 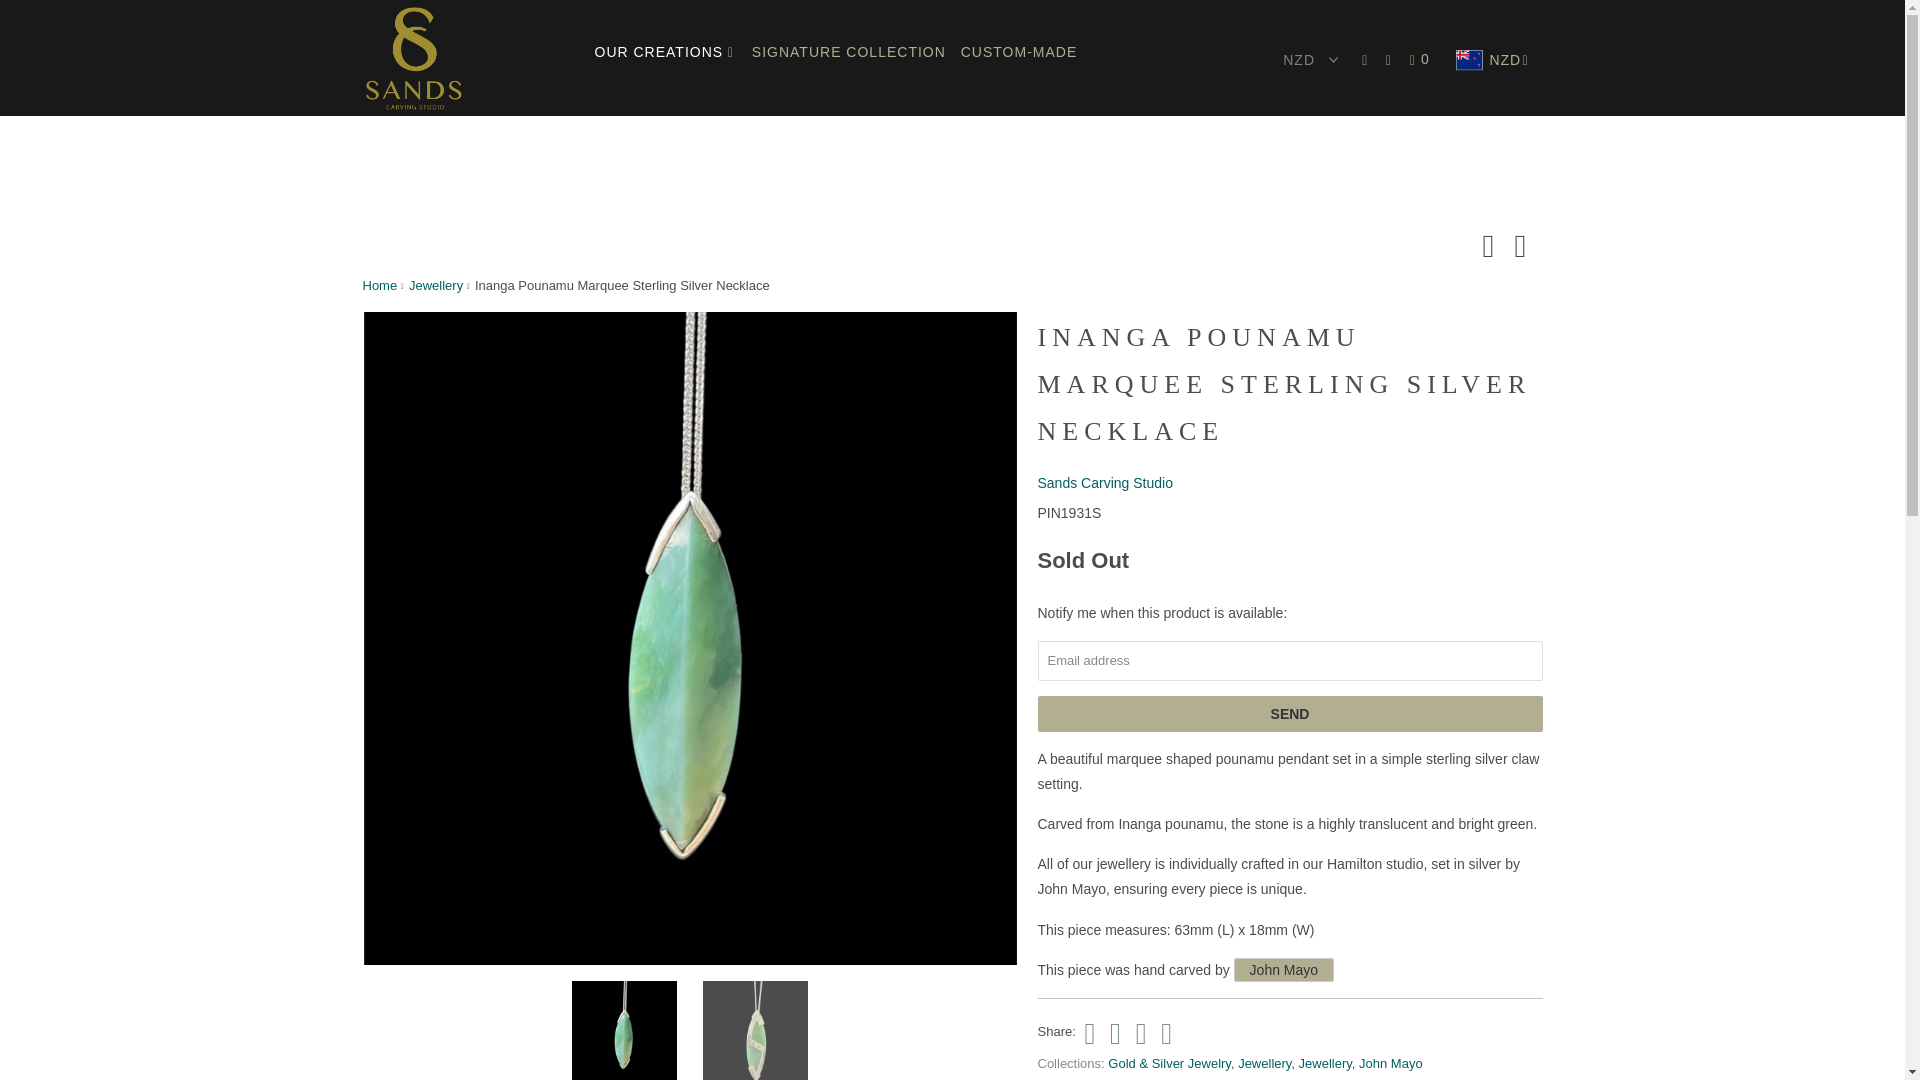 What do you see at coordinates (1290, 714) in the screenshot?
I see `Send` at bounding box center [1290, 714].